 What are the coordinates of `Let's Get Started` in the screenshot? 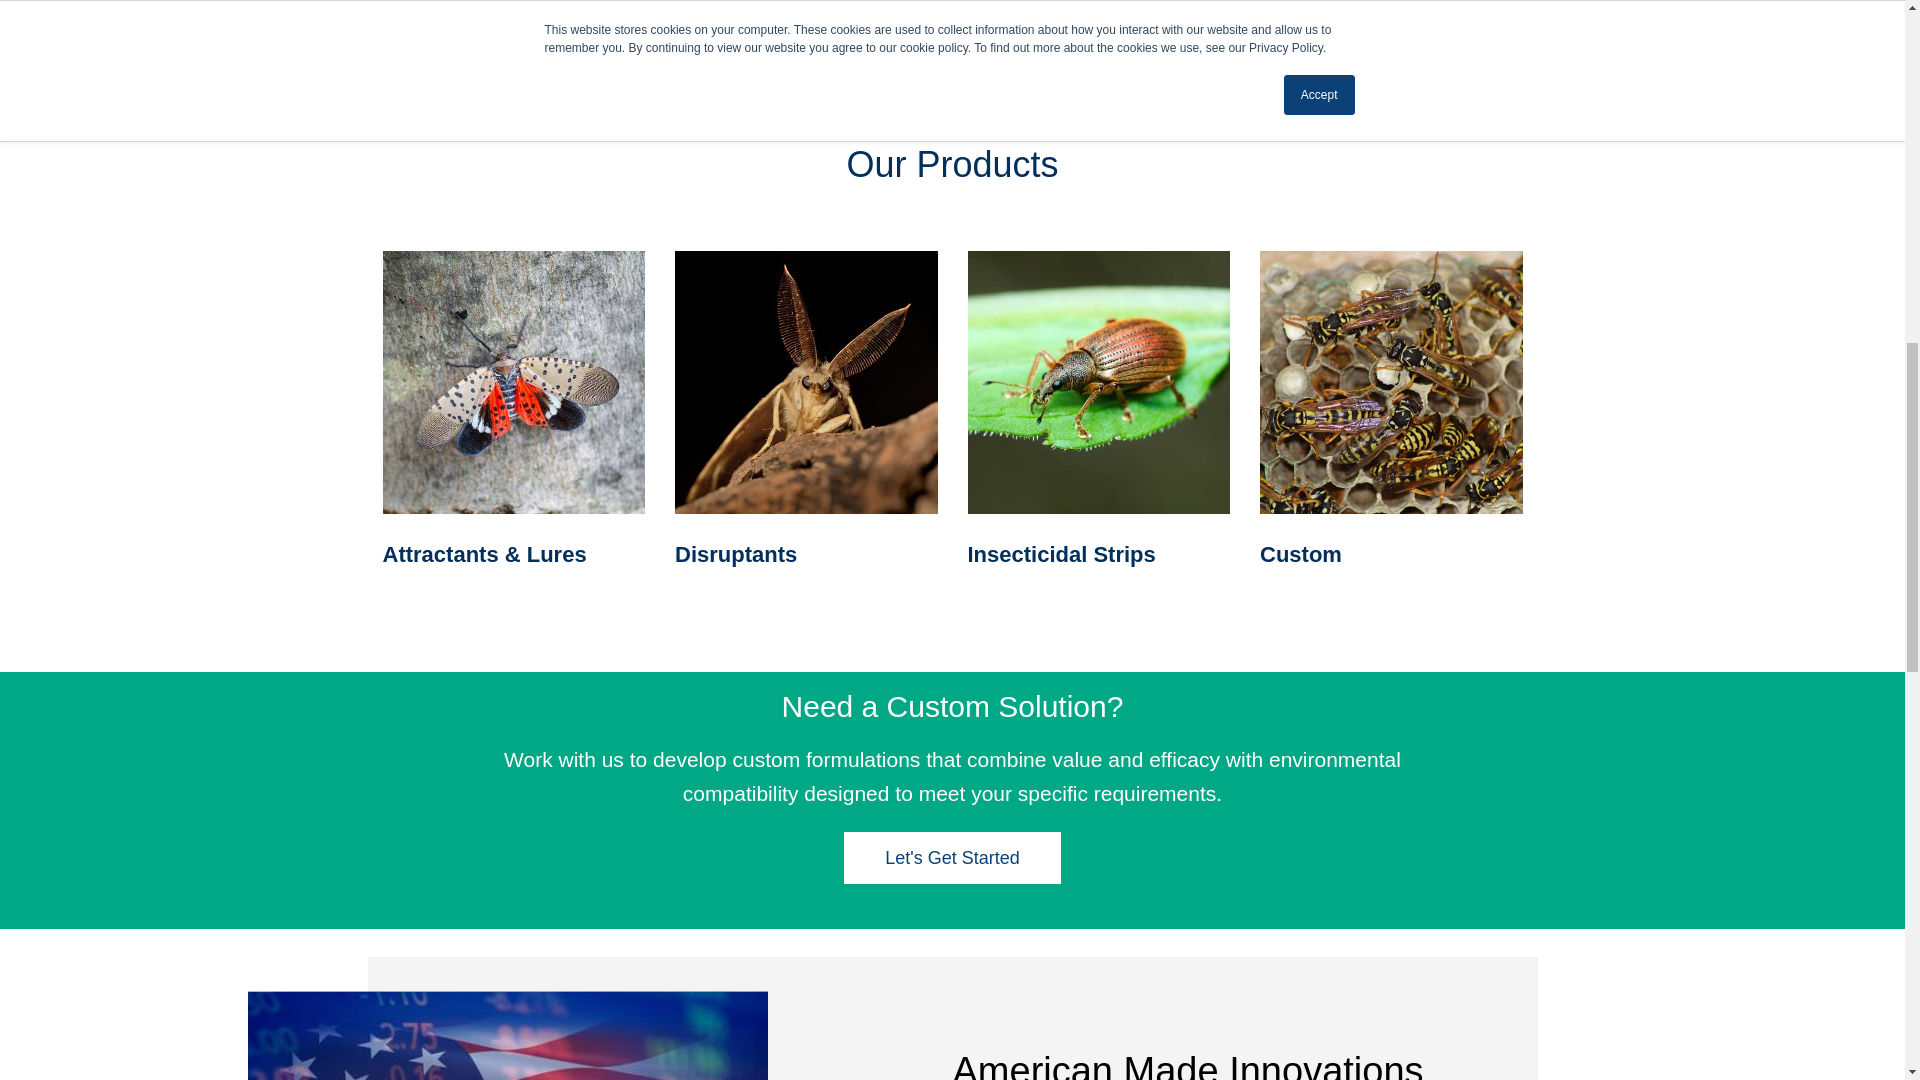 It's located at (952, 858).